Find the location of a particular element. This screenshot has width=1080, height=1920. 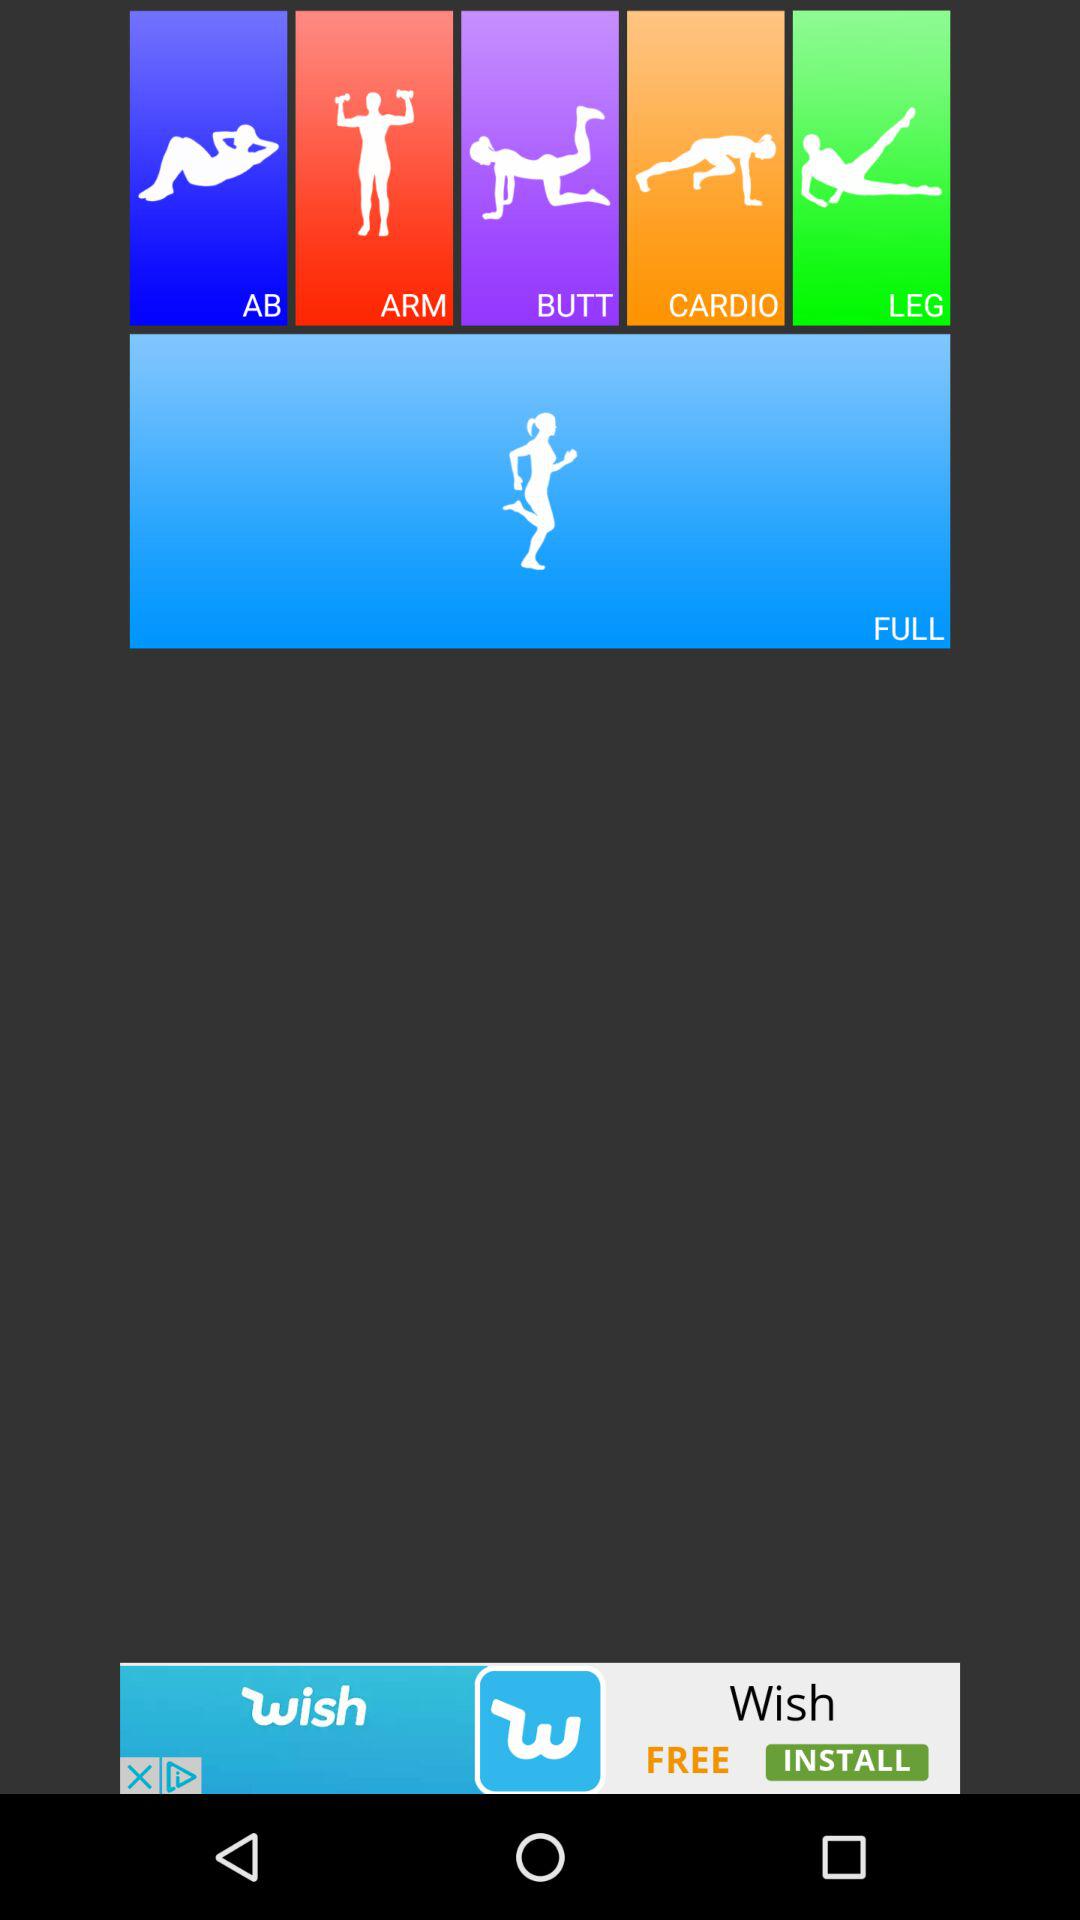

butt exercise is located at coordinates (540, 168).